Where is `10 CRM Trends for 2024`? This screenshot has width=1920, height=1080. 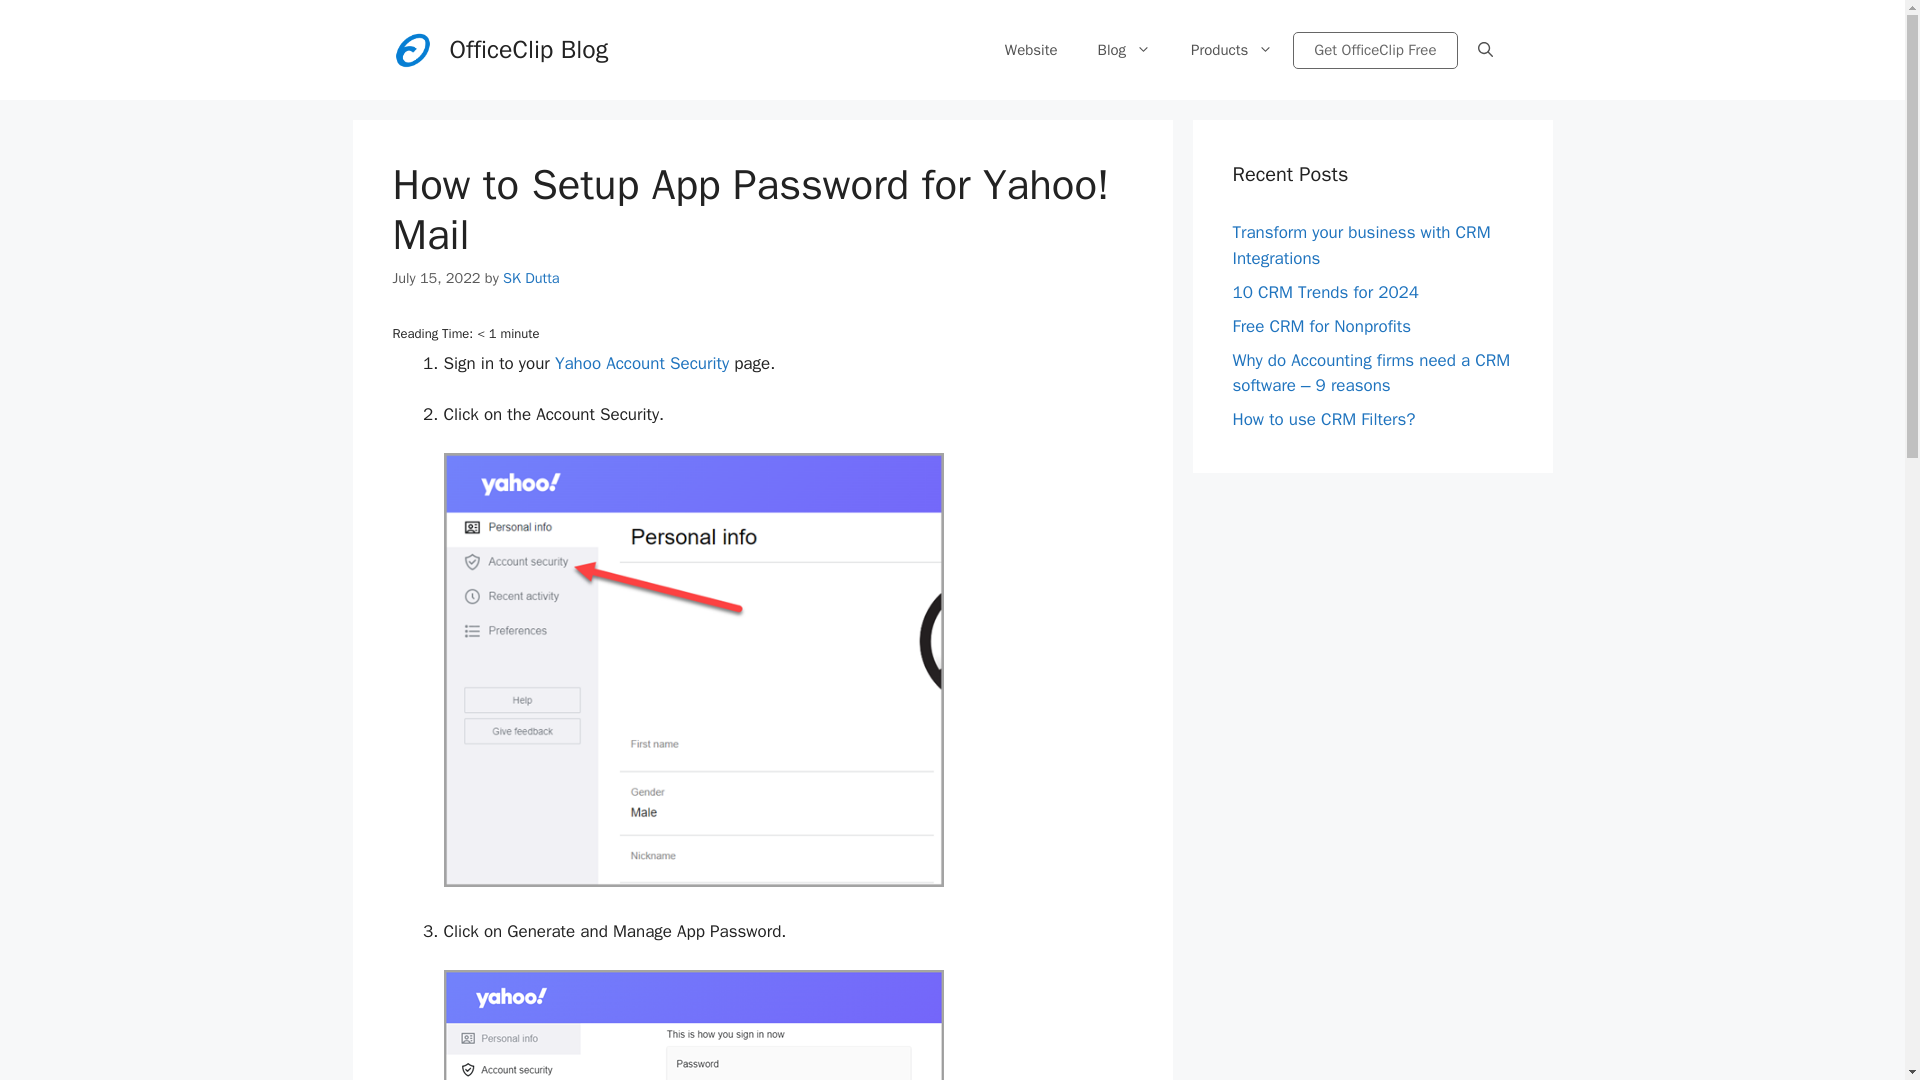 10 CRM Trends for 2024 is located at coordinates (1325, 292).